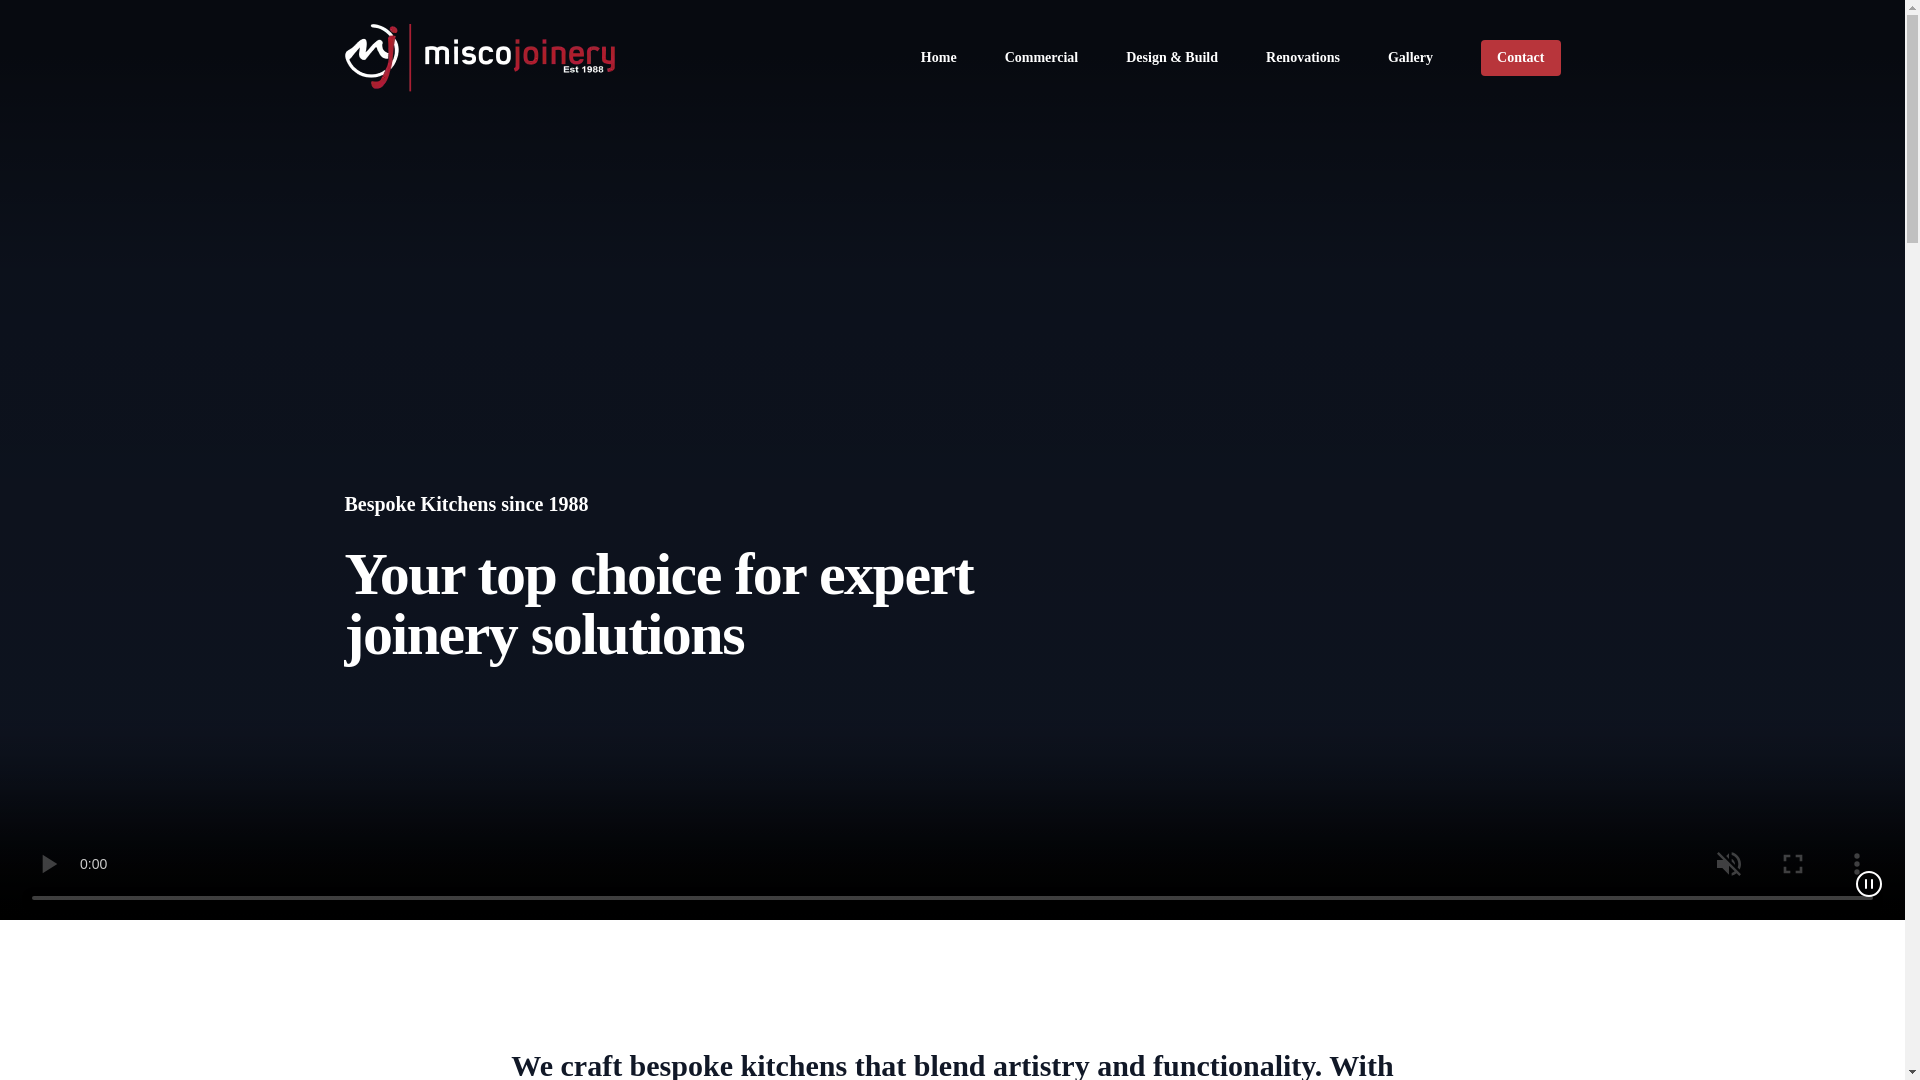 Image resolution: width=1920 pixels, height=1080 pixels. What do you see at coordinates (1410, 58) in the screenshot?
I see `Gallery` at bounding box center [1410, 58].